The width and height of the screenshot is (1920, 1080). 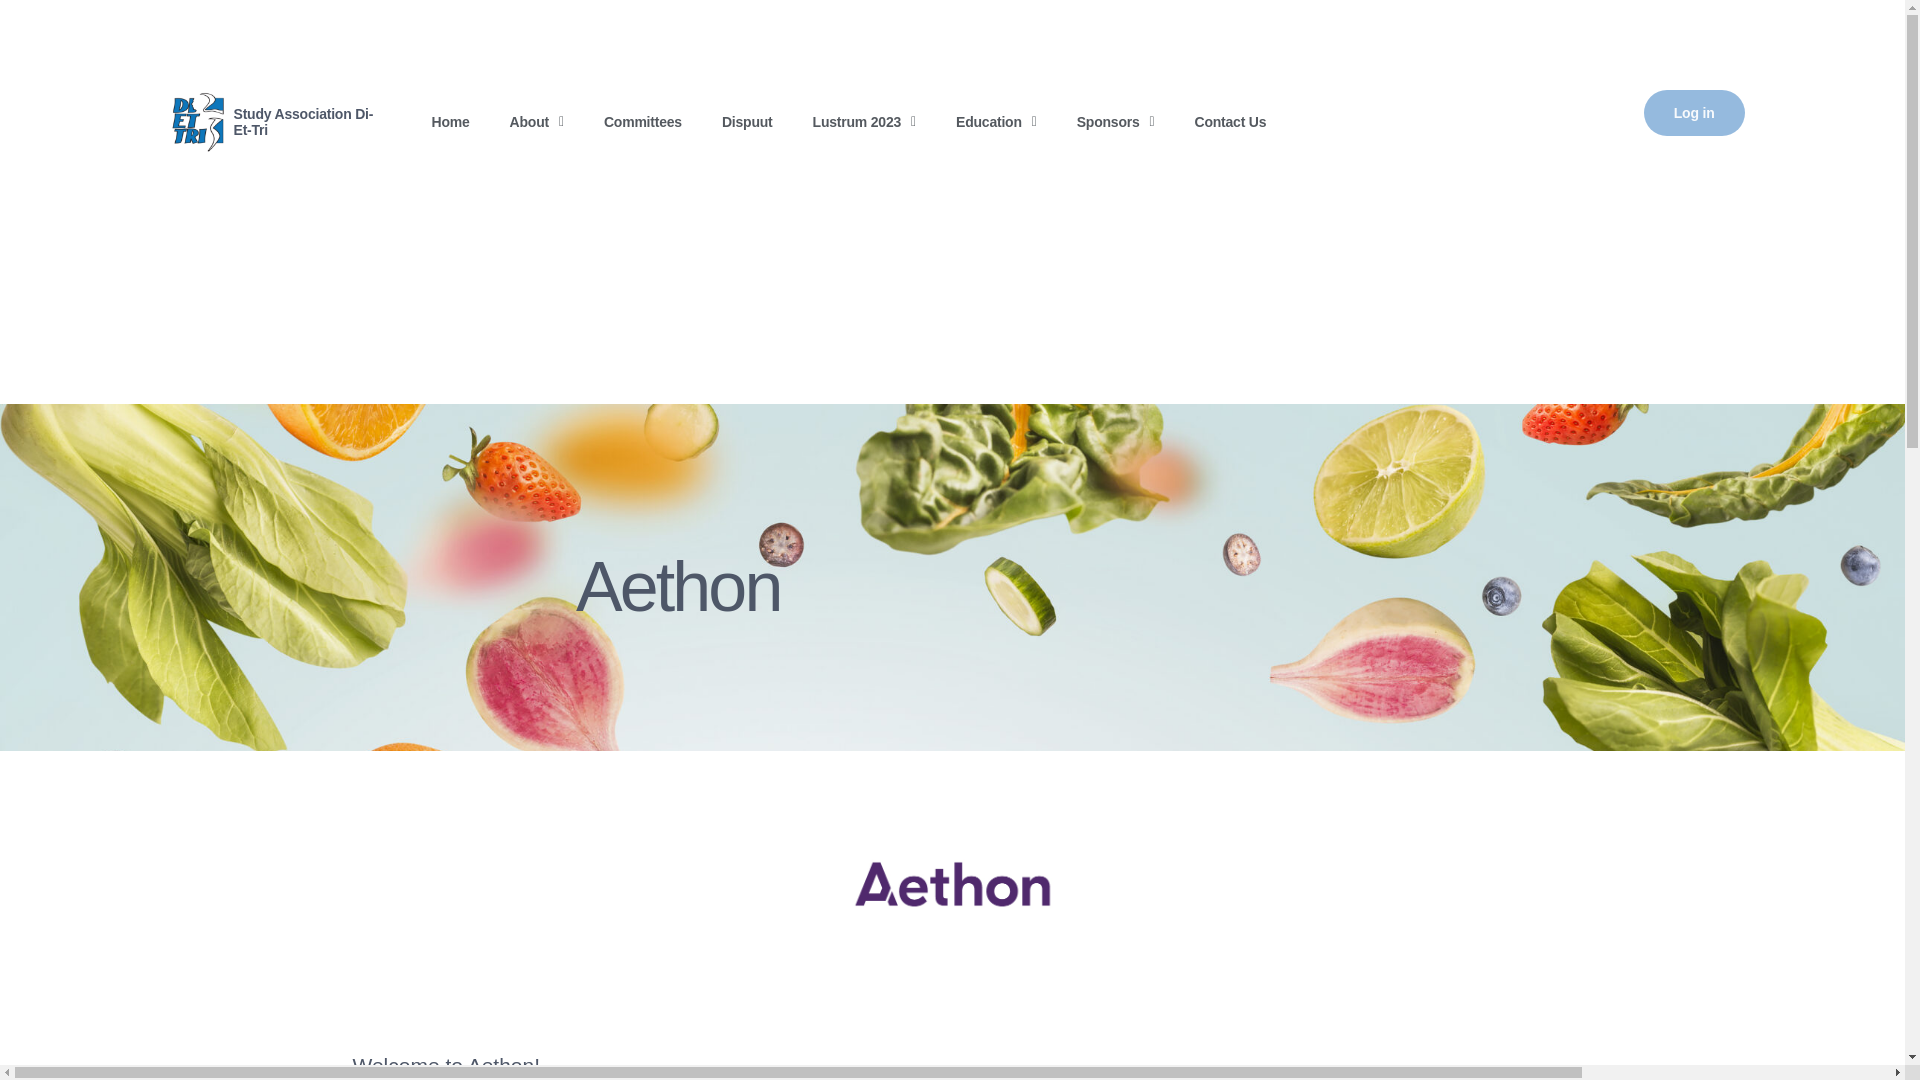 I want to click on Lustrum 2023, so click(x=864, y=122).